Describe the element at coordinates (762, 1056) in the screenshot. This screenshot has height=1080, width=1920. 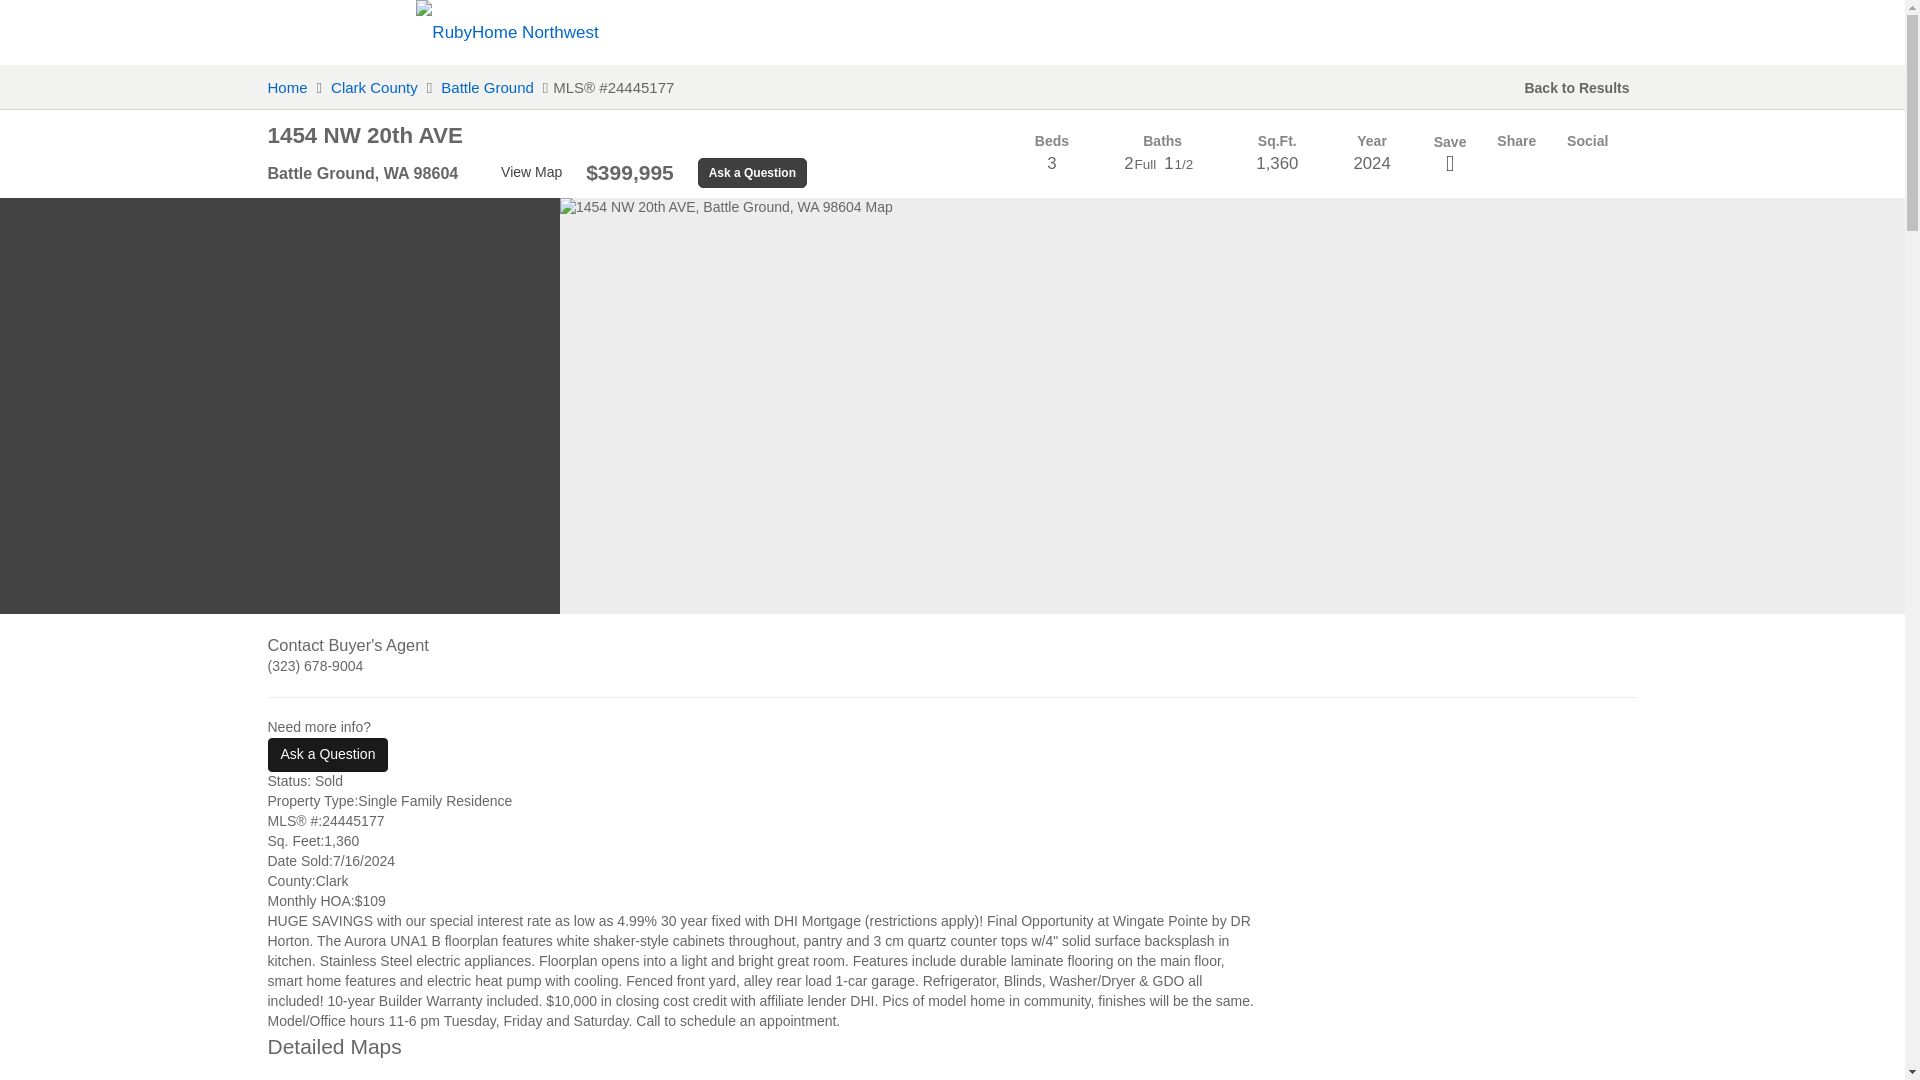
I see `View Map` at that location.